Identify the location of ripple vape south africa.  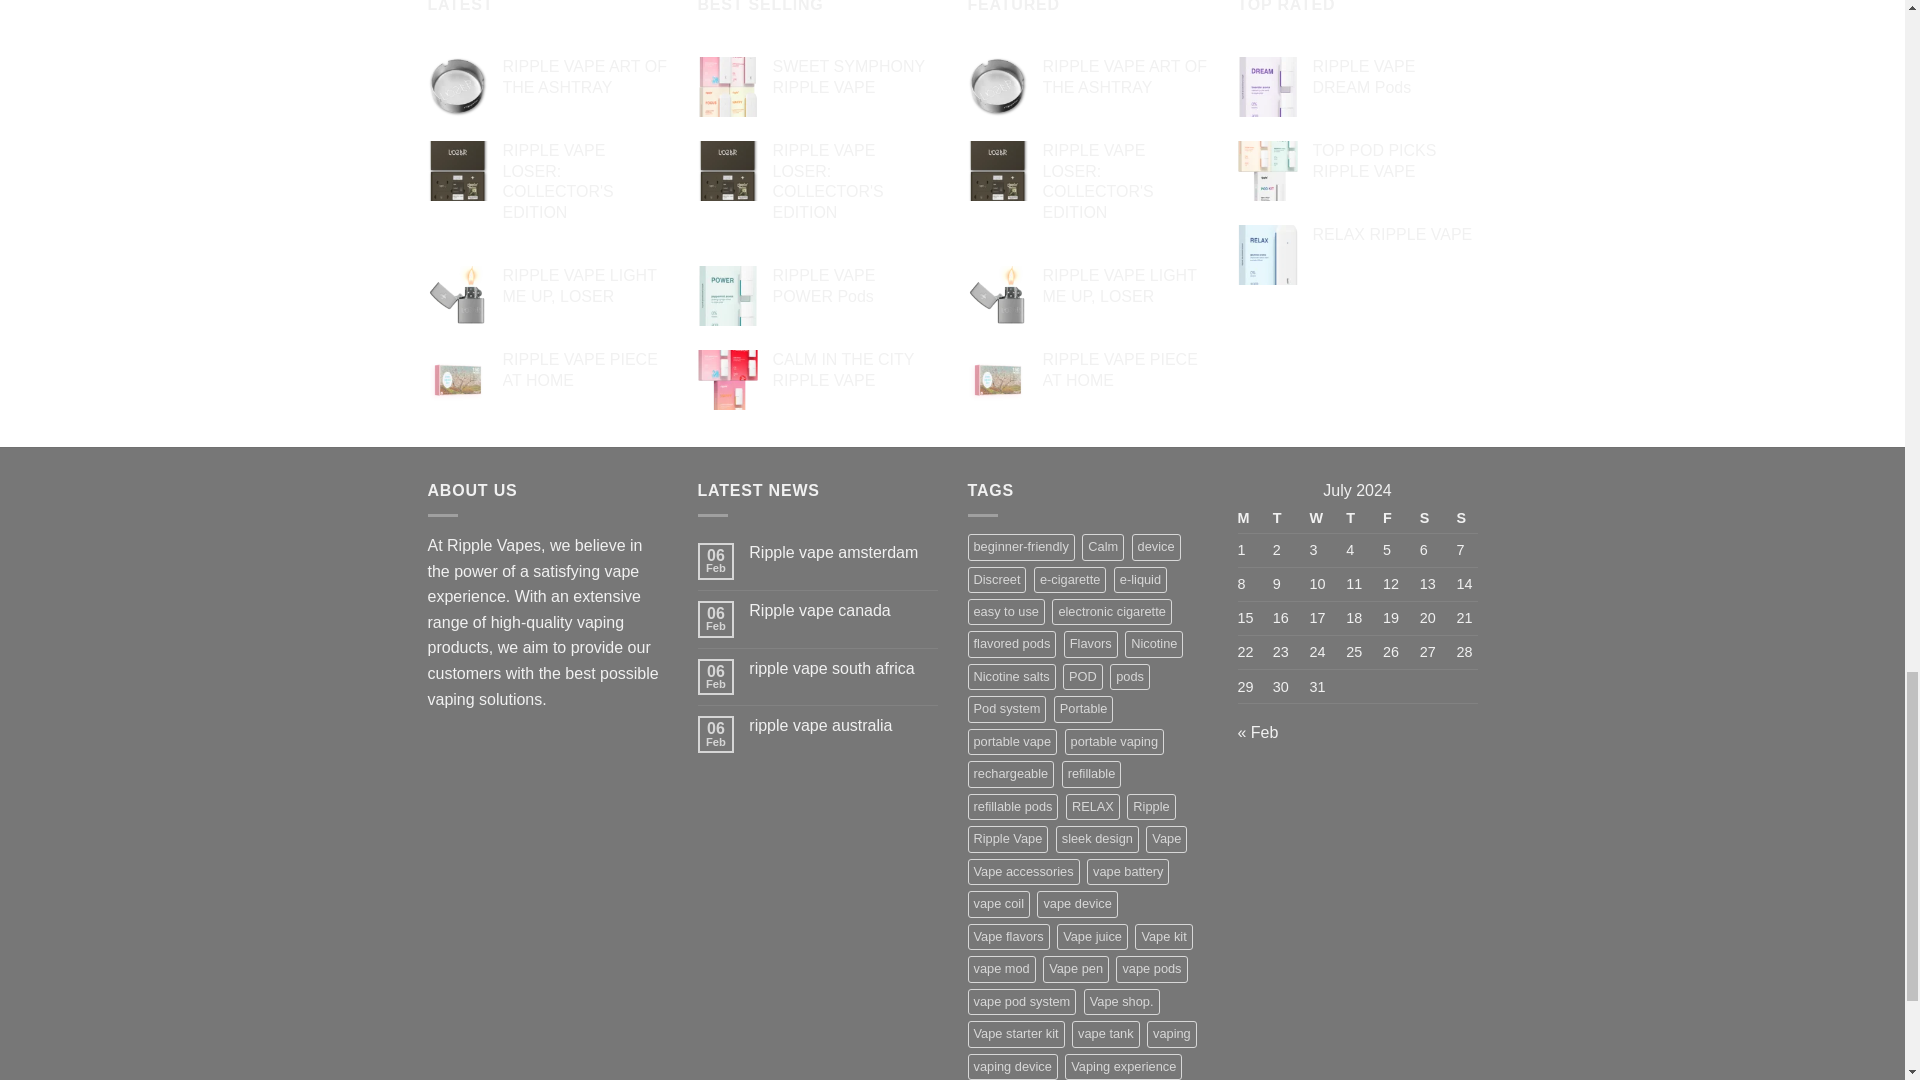
(842, 668).